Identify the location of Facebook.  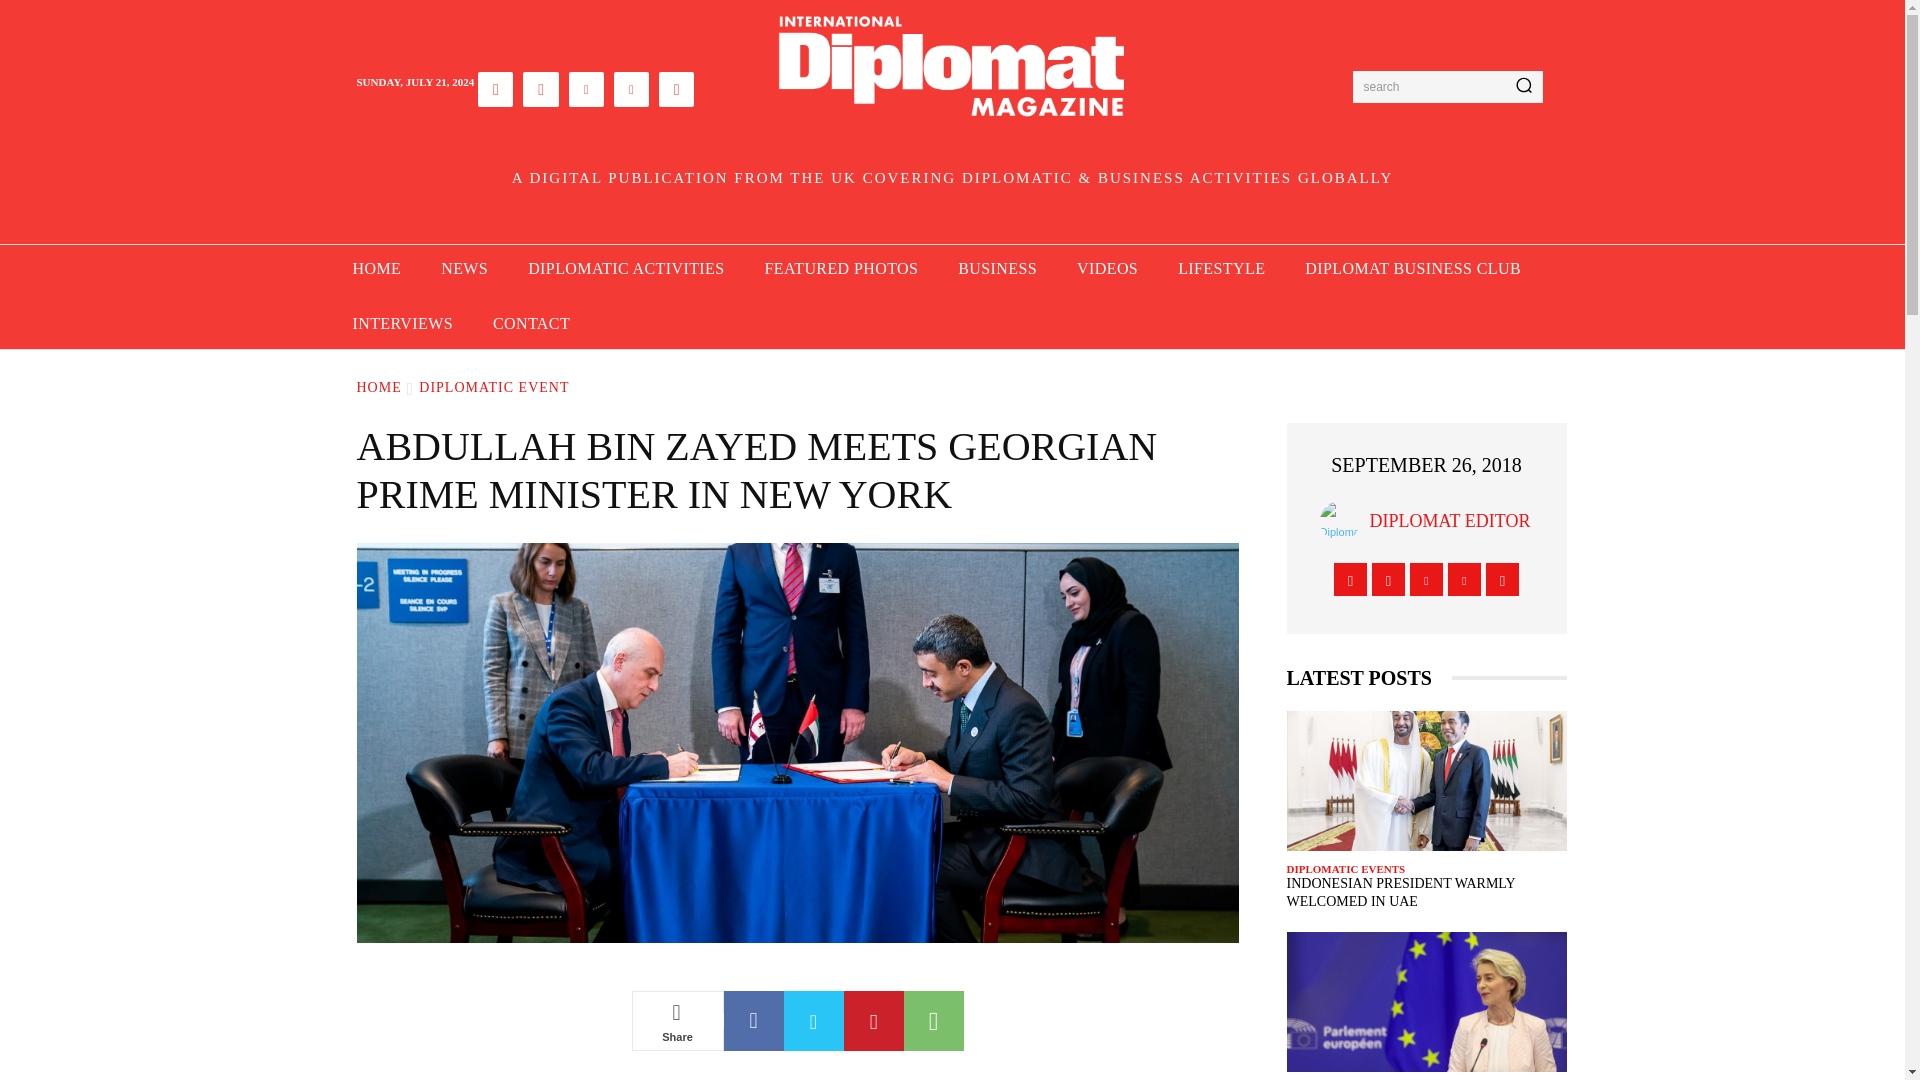
(753, 1020).